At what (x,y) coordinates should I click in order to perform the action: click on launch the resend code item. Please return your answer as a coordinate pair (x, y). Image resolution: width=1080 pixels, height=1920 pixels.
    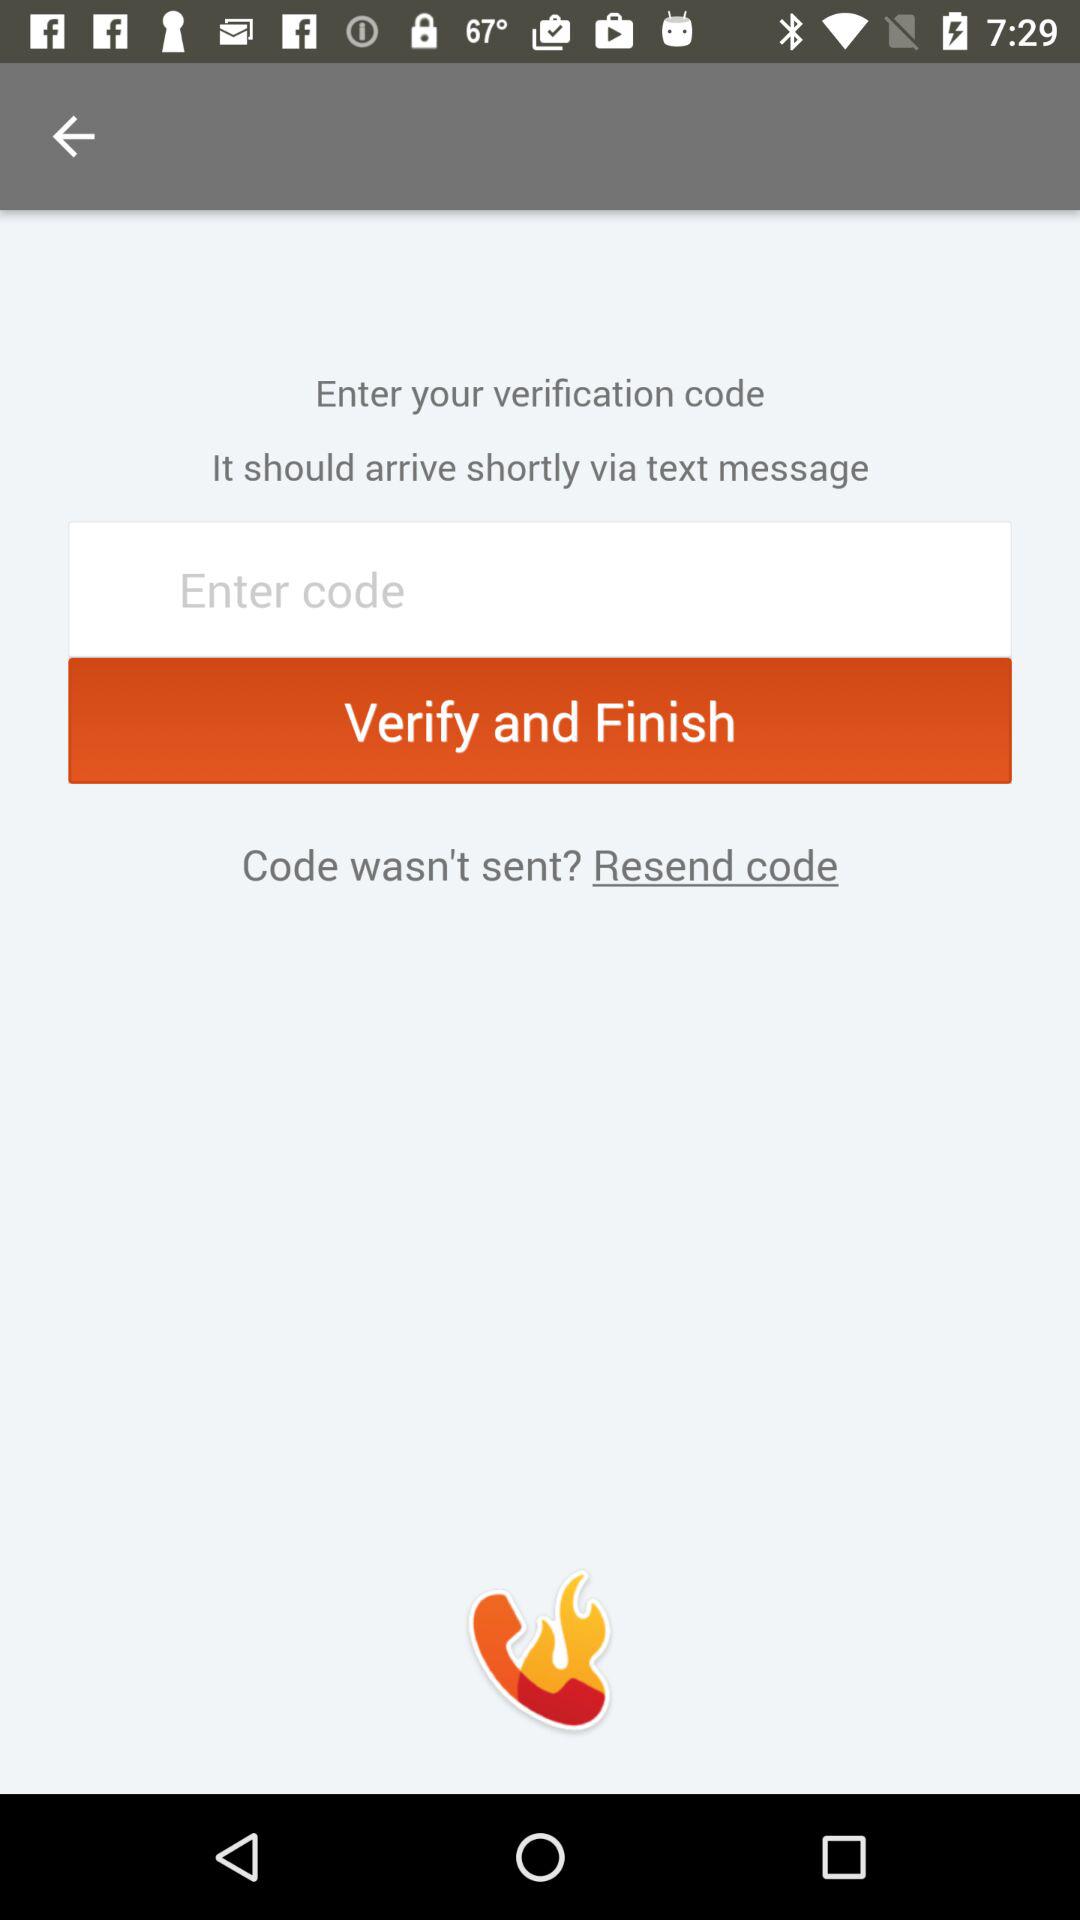
    Looking at the image, I should click on (710, 864).